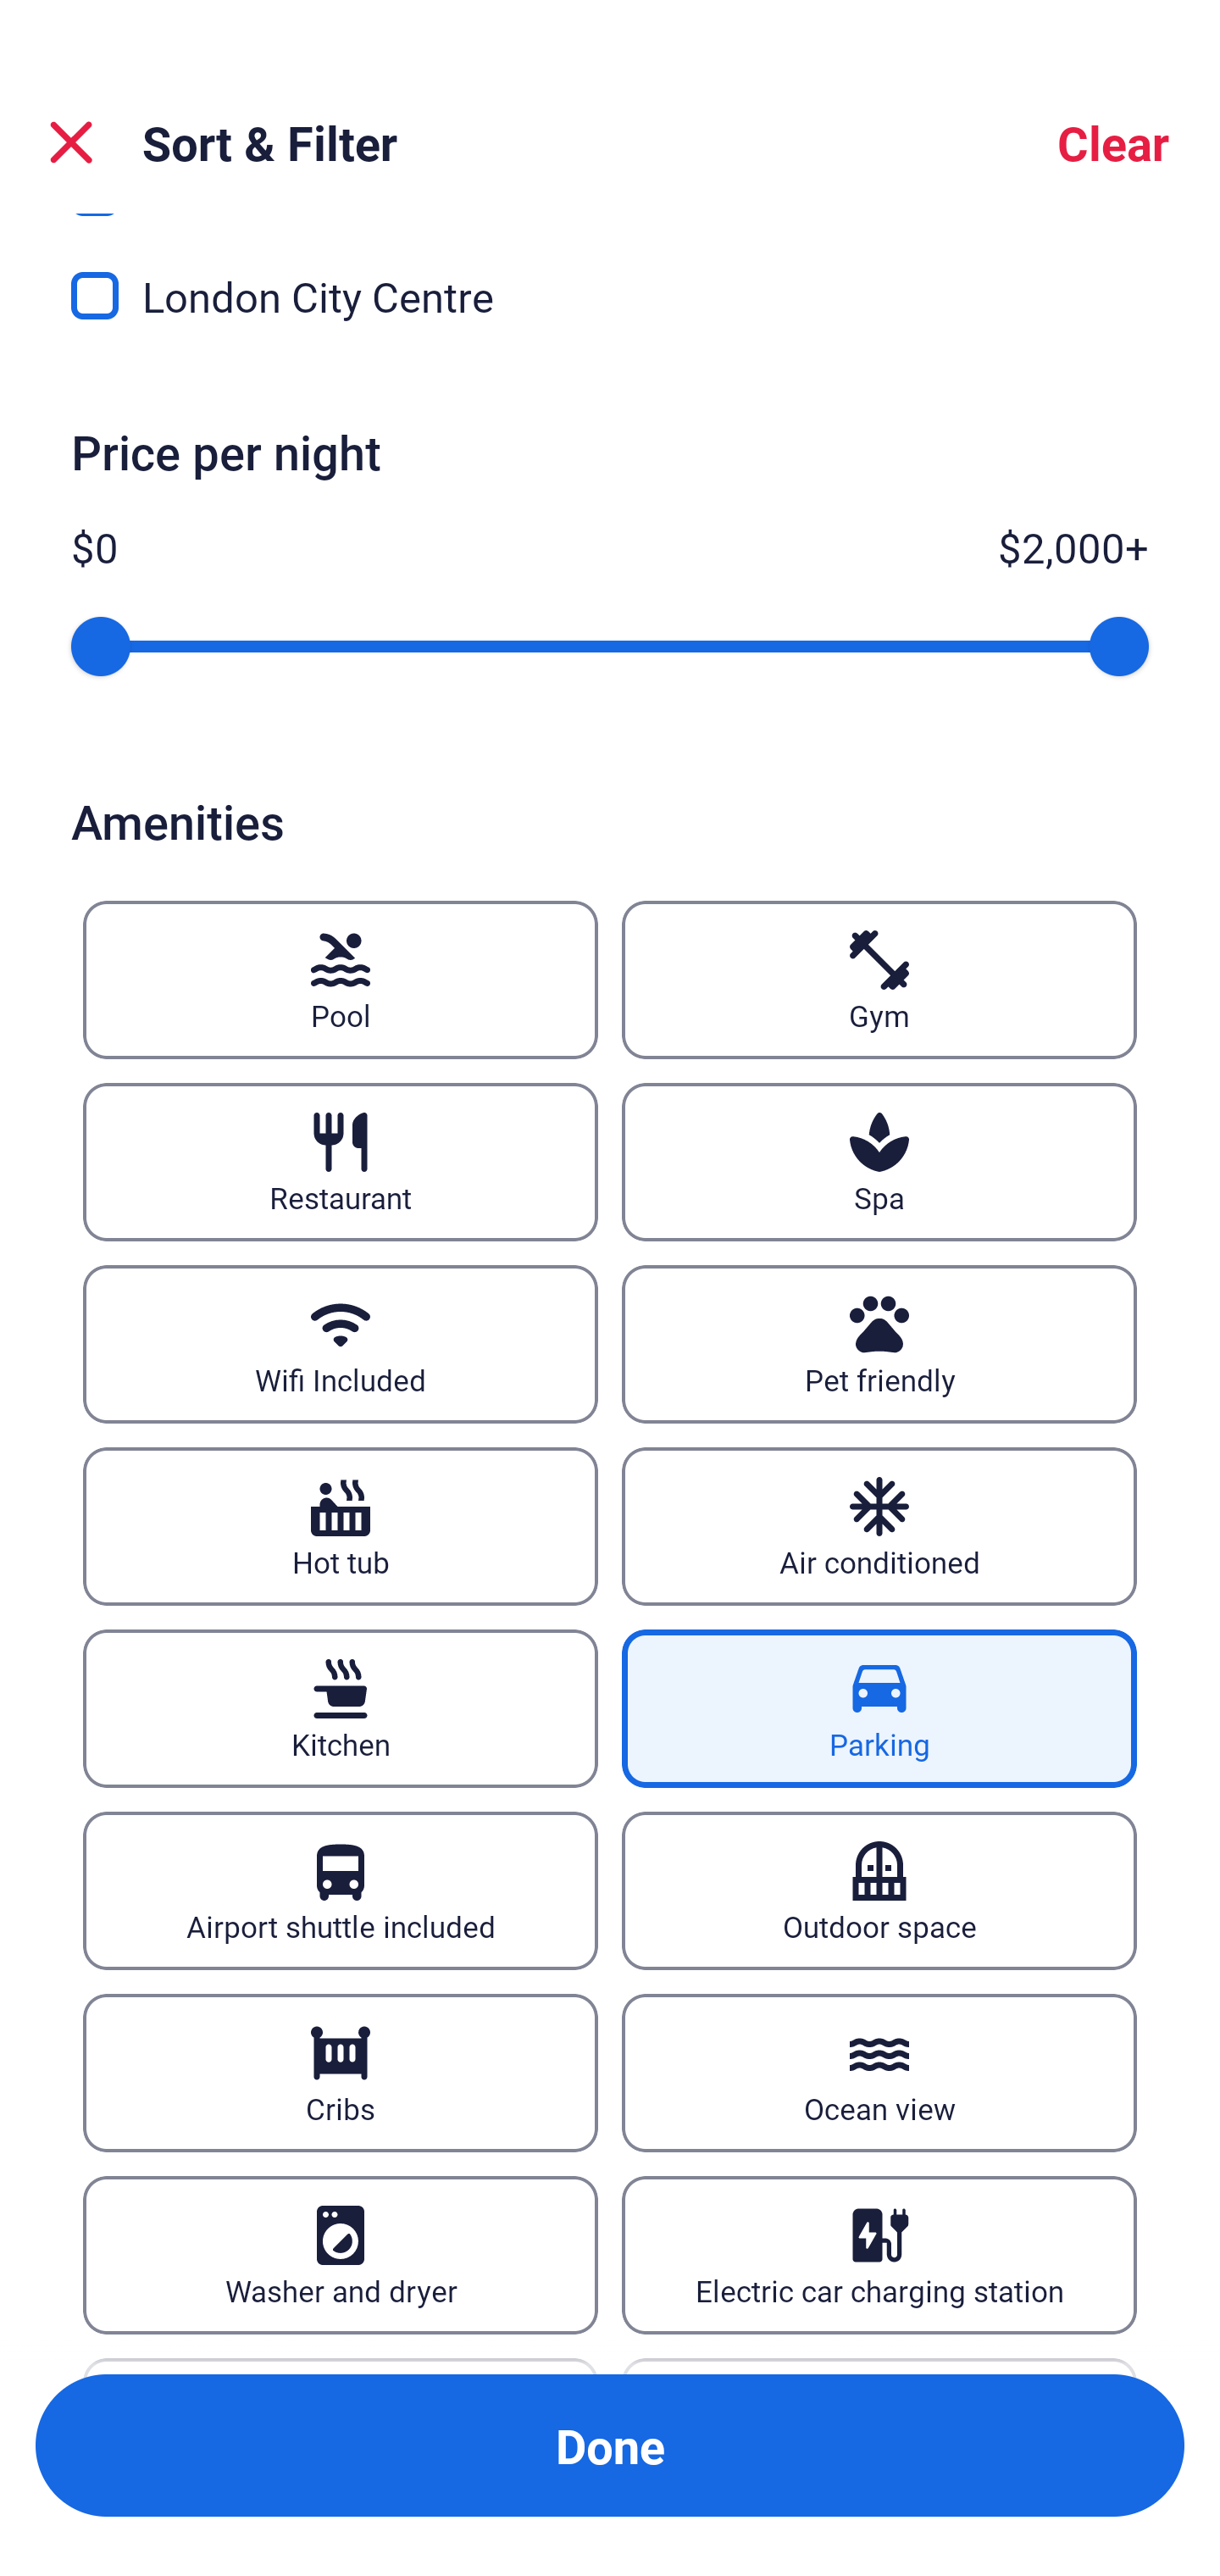 The image size is (1220, 2576). Describe the element at coordinates (1113, 142) in the screenshot. I see `Clear` at that location.